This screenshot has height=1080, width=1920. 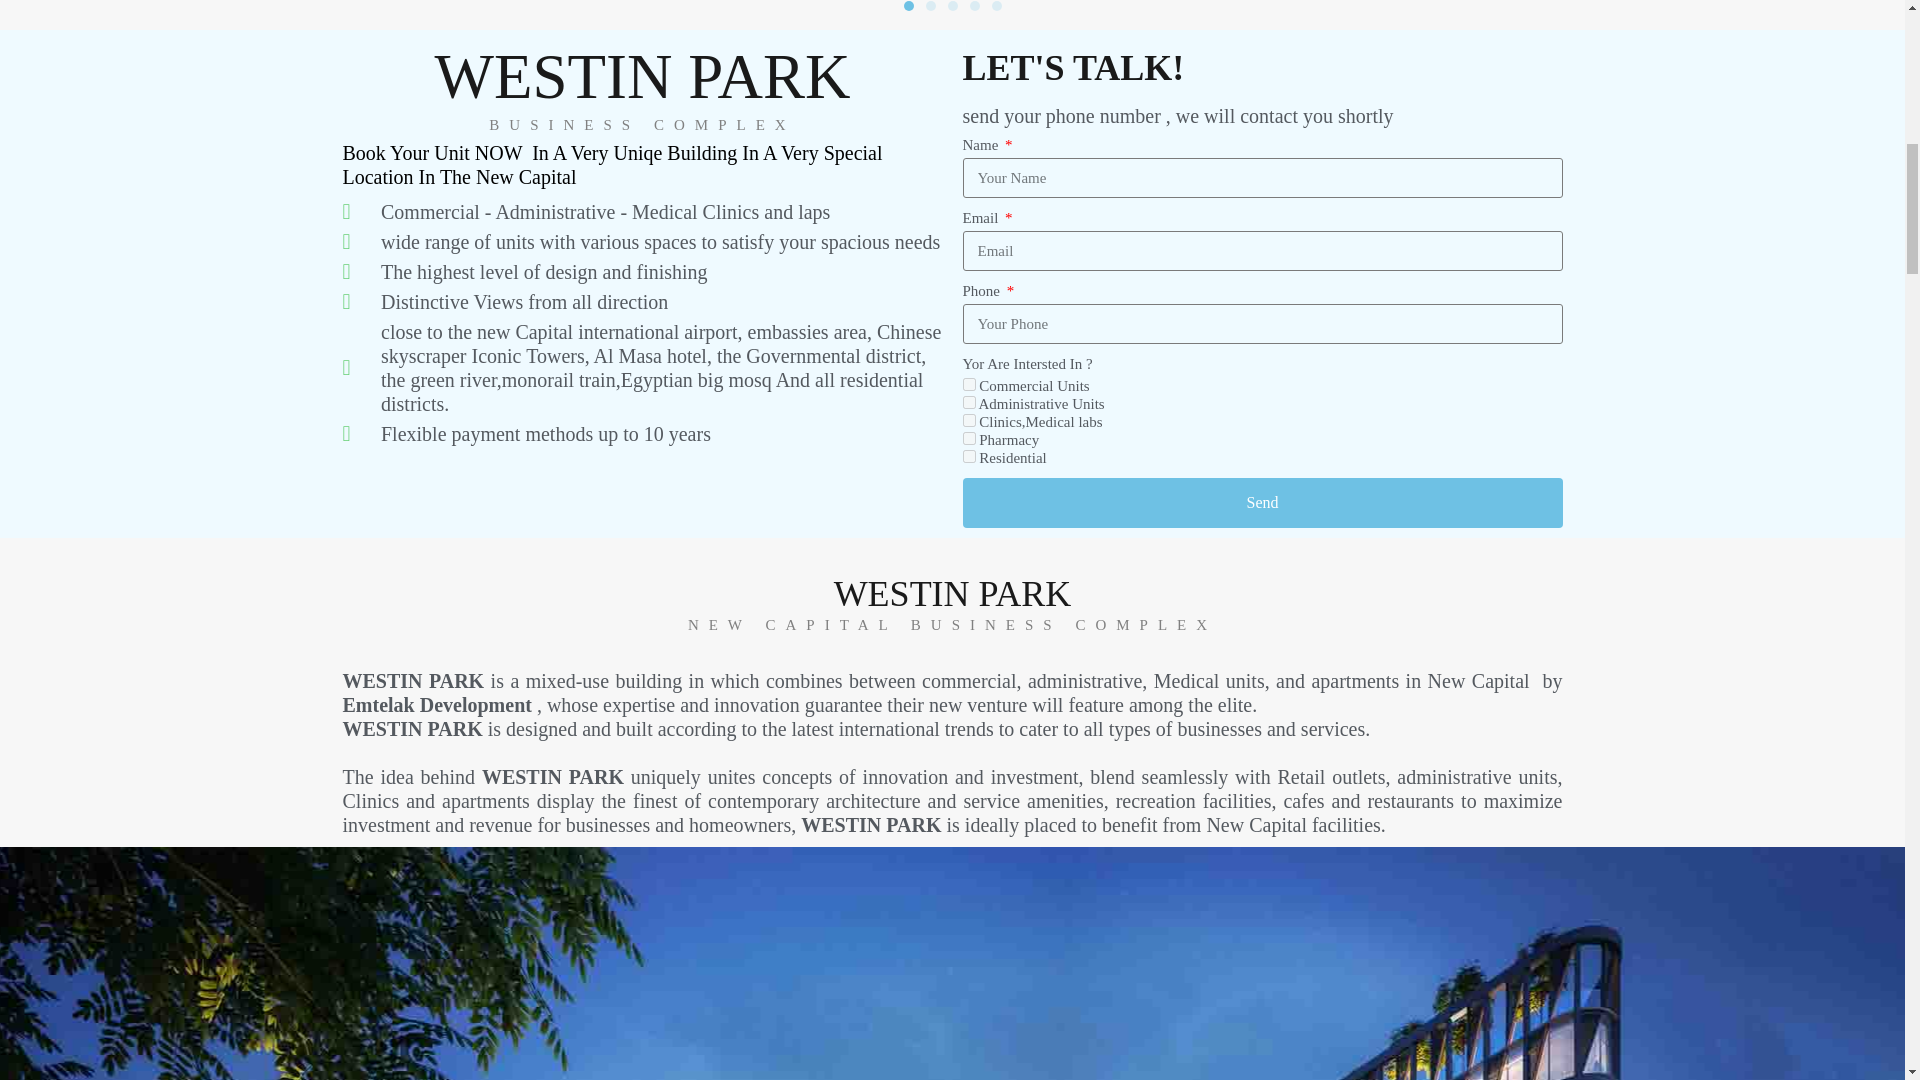 I want to click on Clinics,Medical labs, so click(x=968, y=420).